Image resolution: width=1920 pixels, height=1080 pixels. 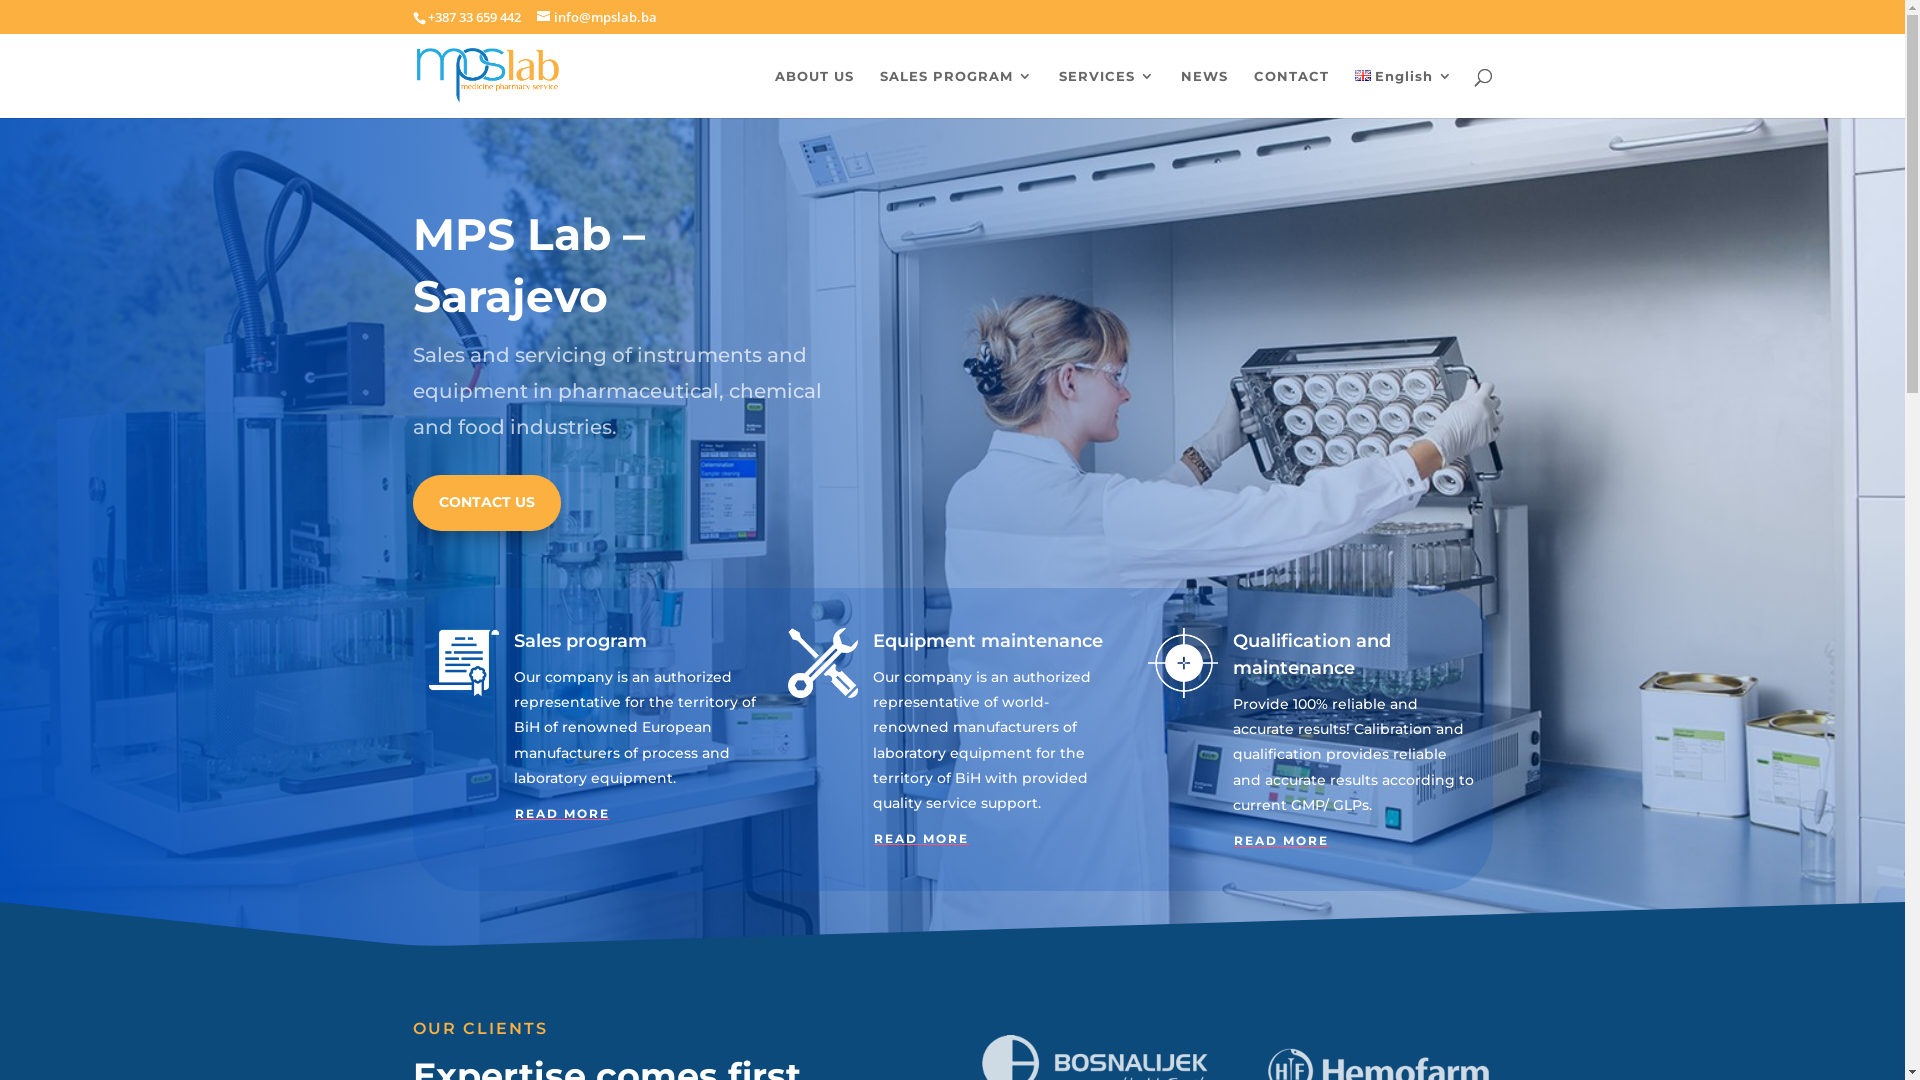 I want to click on SALES PROGRAM, so click(x=956, y=92).